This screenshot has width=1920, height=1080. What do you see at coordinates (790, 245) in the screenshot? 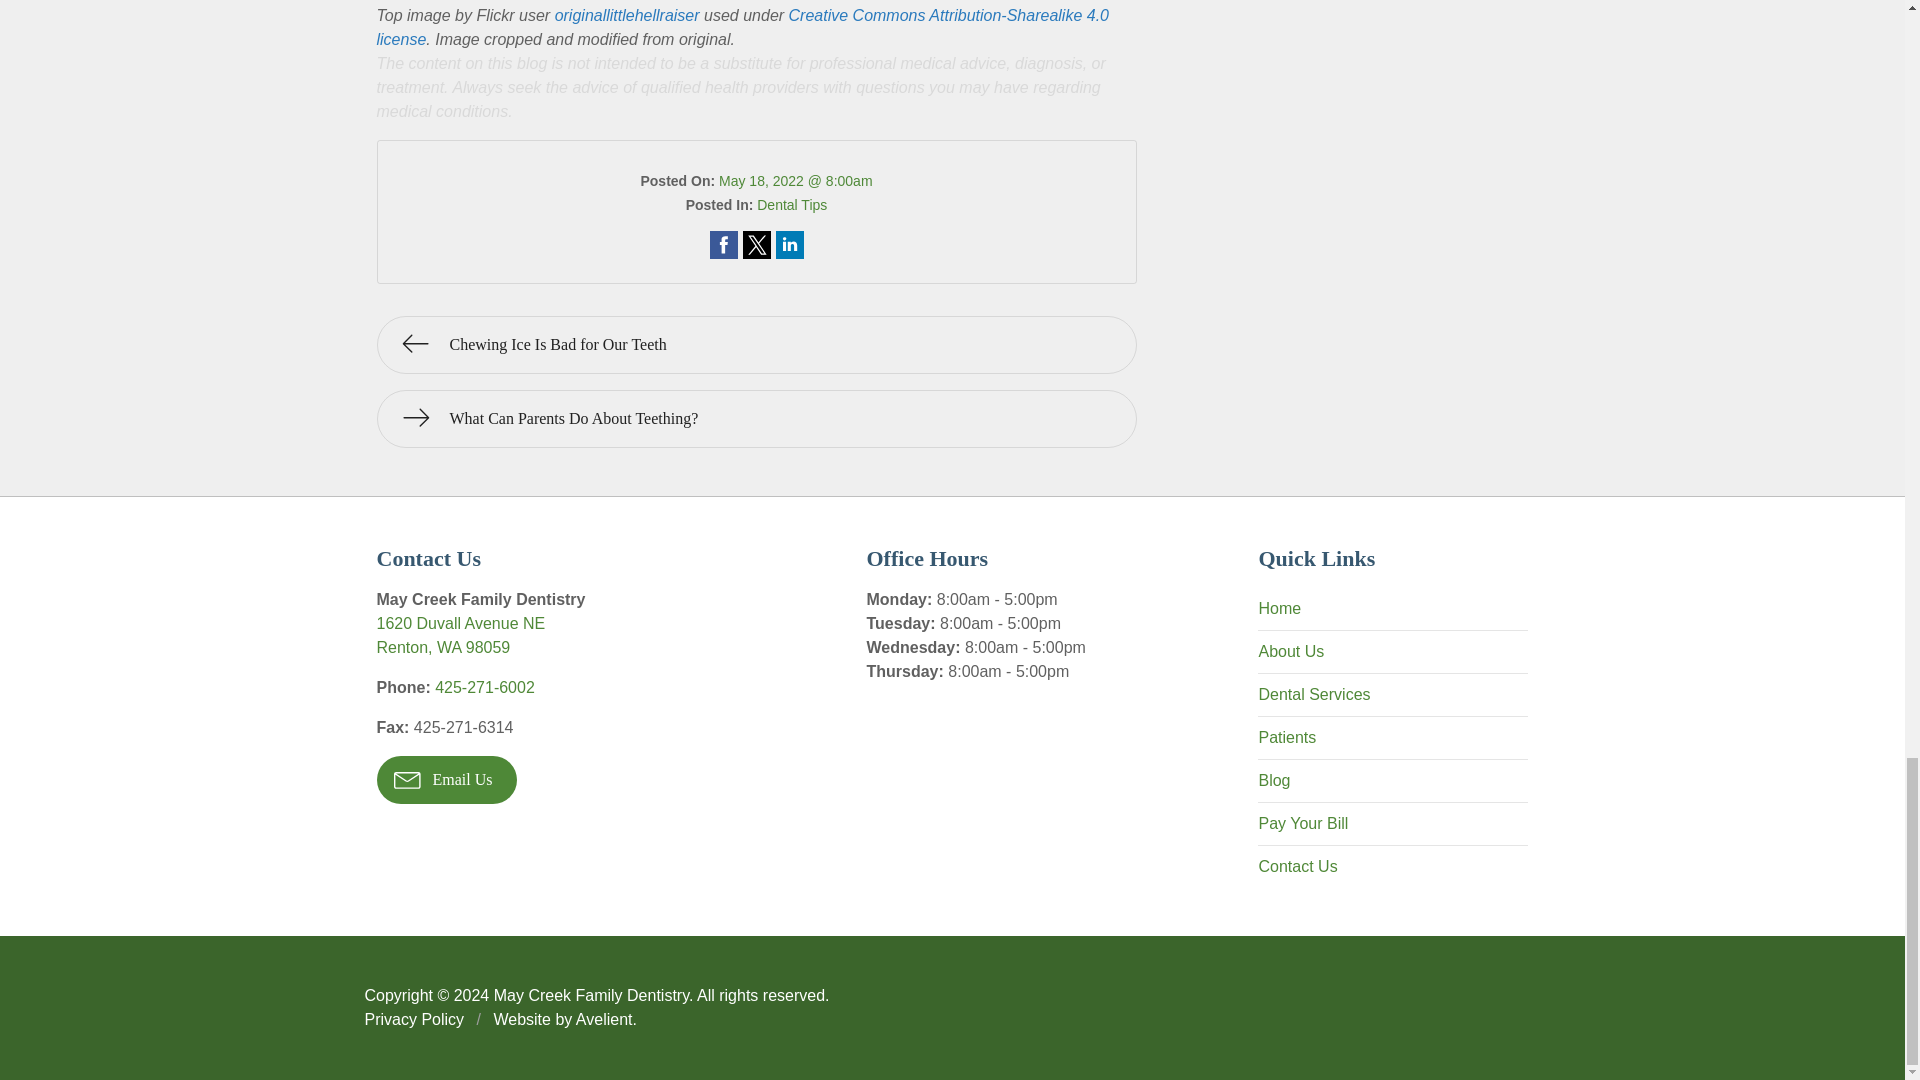
I see `Share on LinkedIn` at bounding box center [790, 245].